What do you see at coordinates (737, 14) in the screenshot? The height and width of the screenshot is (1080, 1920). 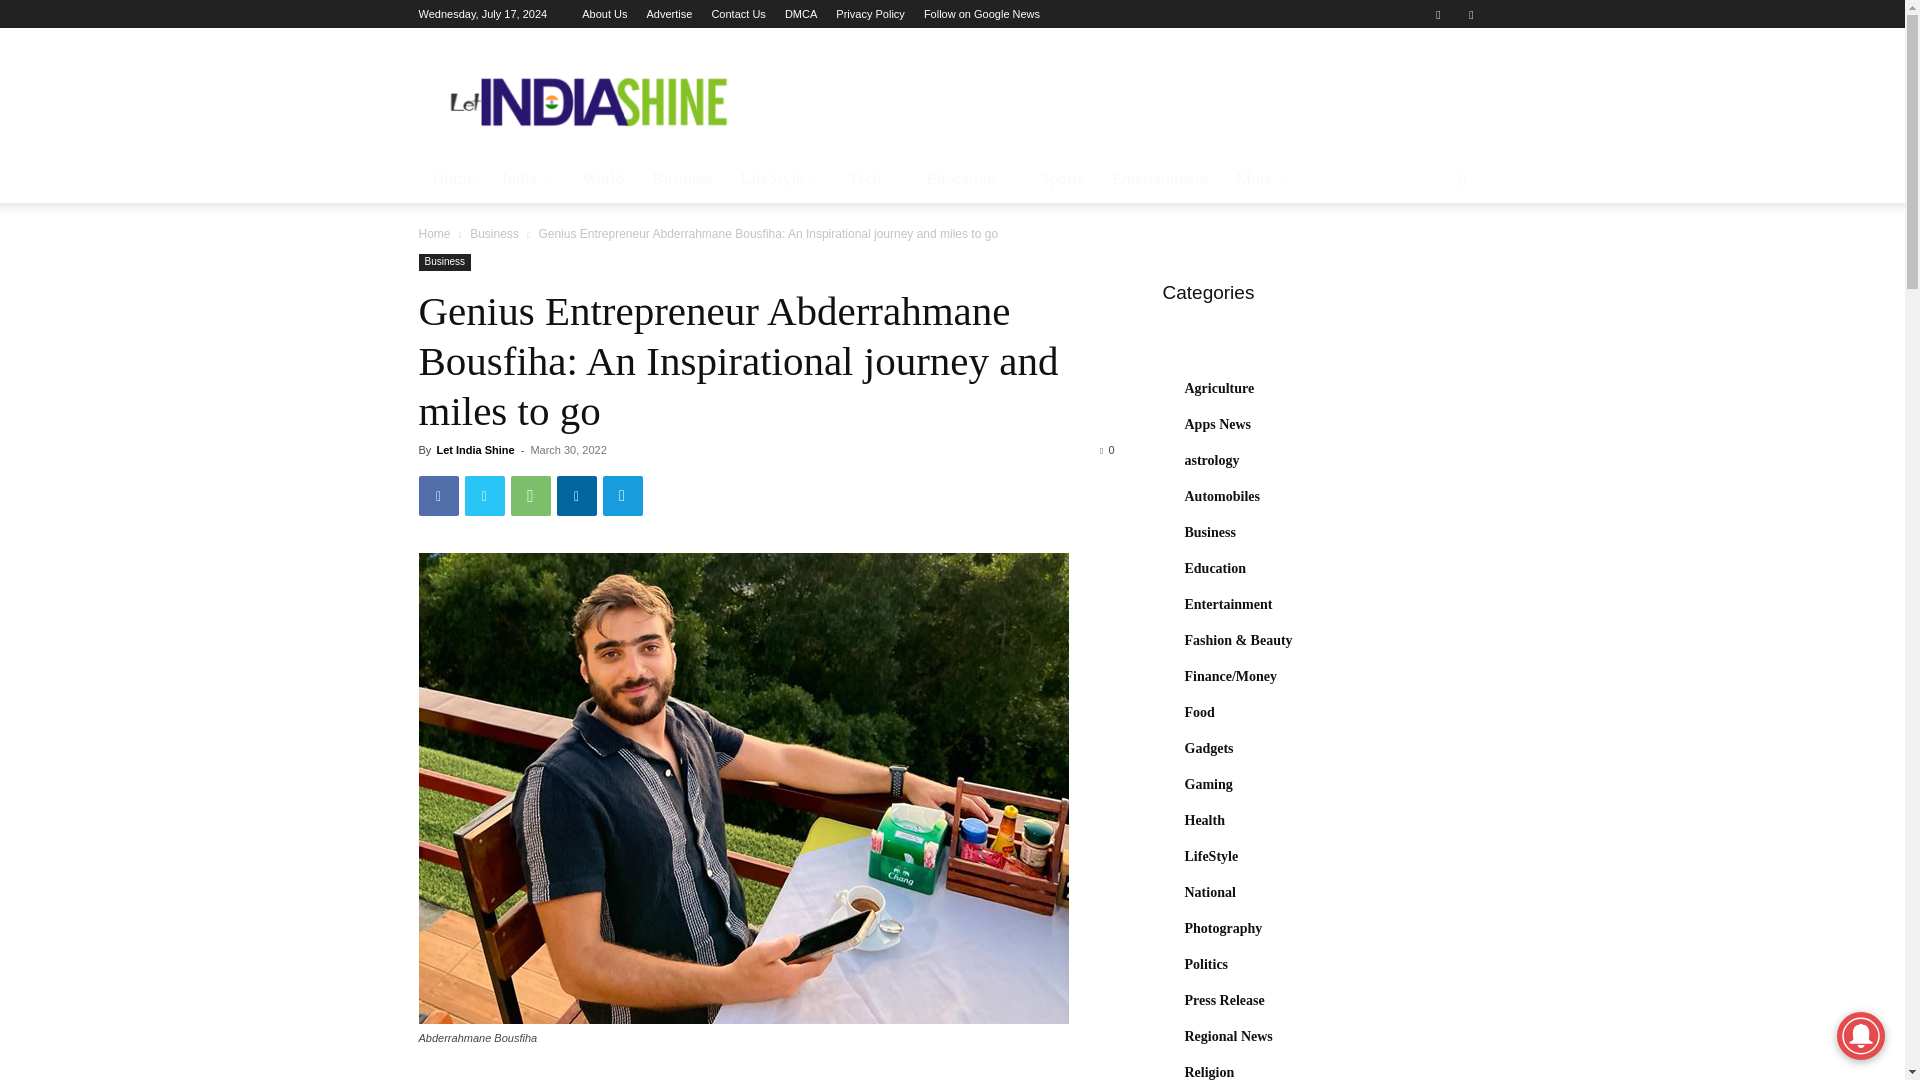 I see `Contact Us` at bounding box center [737, 14].